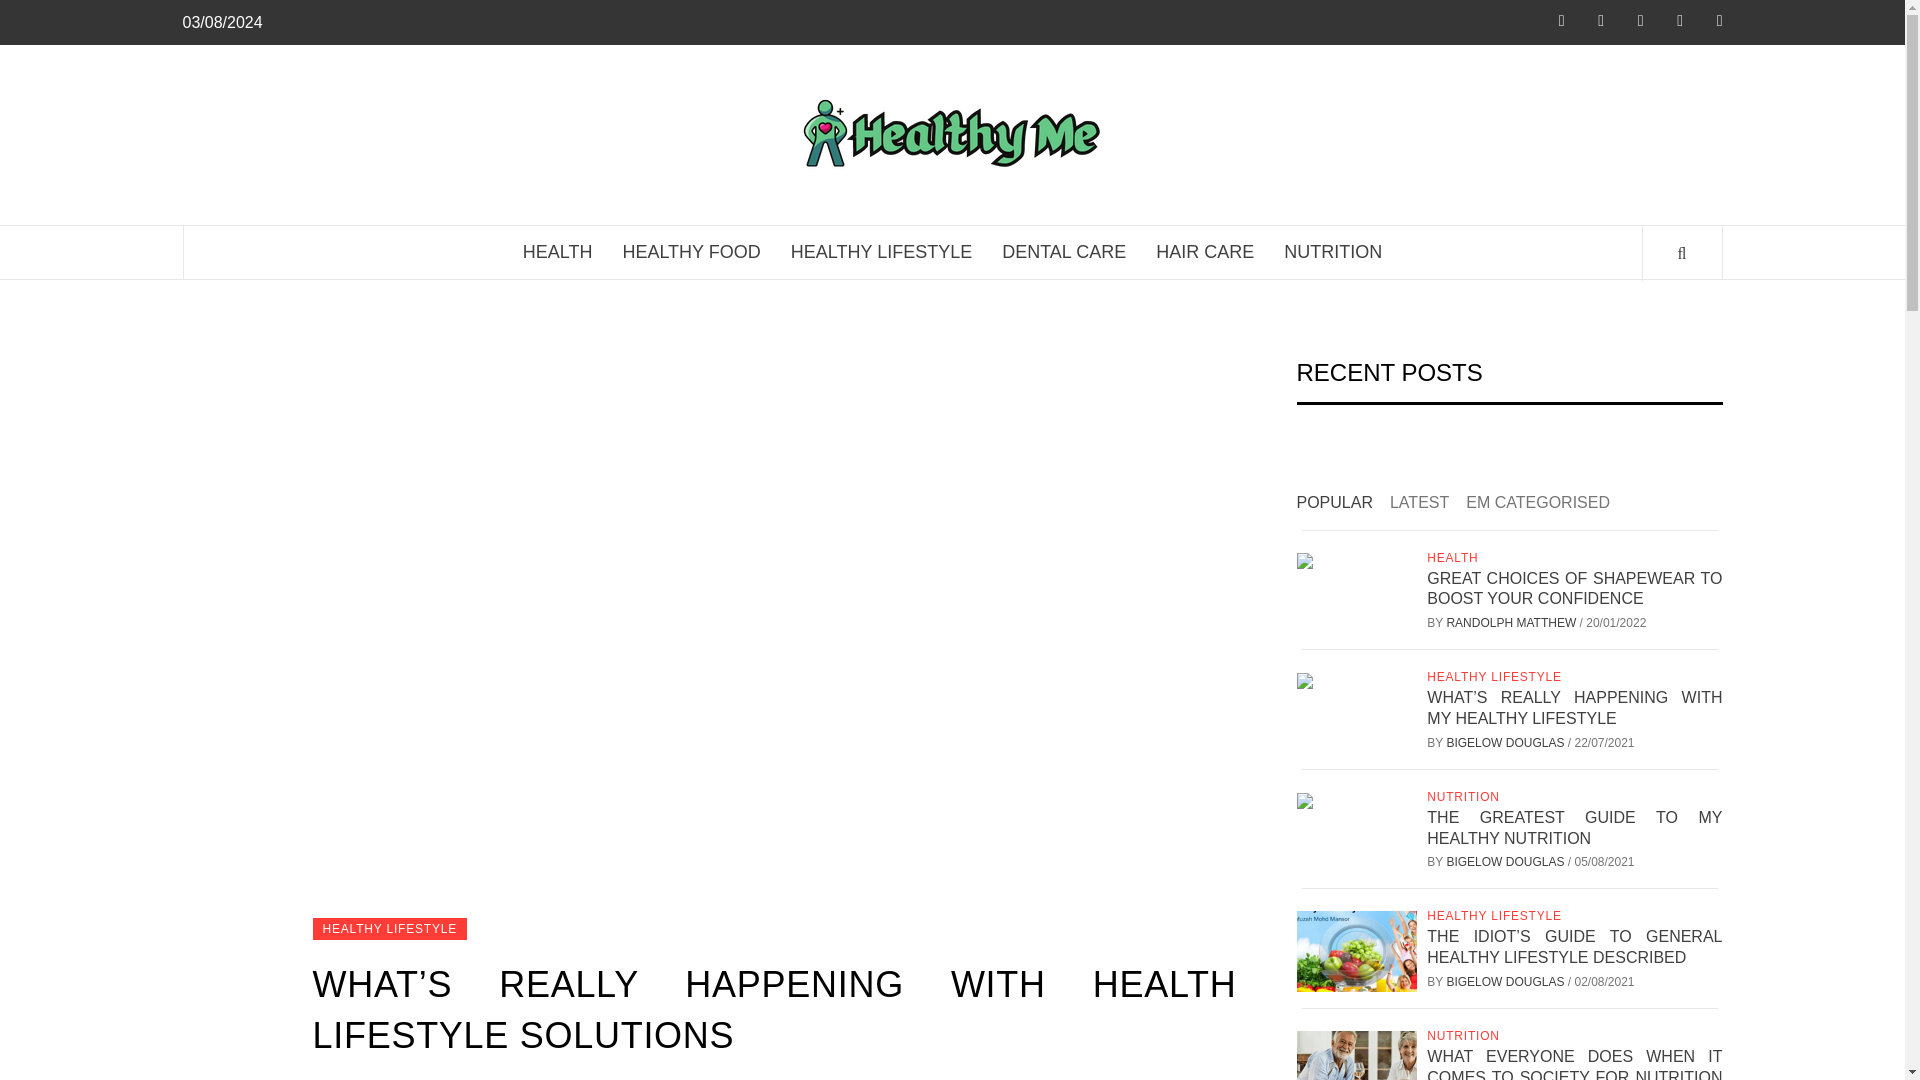  Describe the element at coordinates (1341, 504) in the screenshot. I see `POPULAR` at that location.